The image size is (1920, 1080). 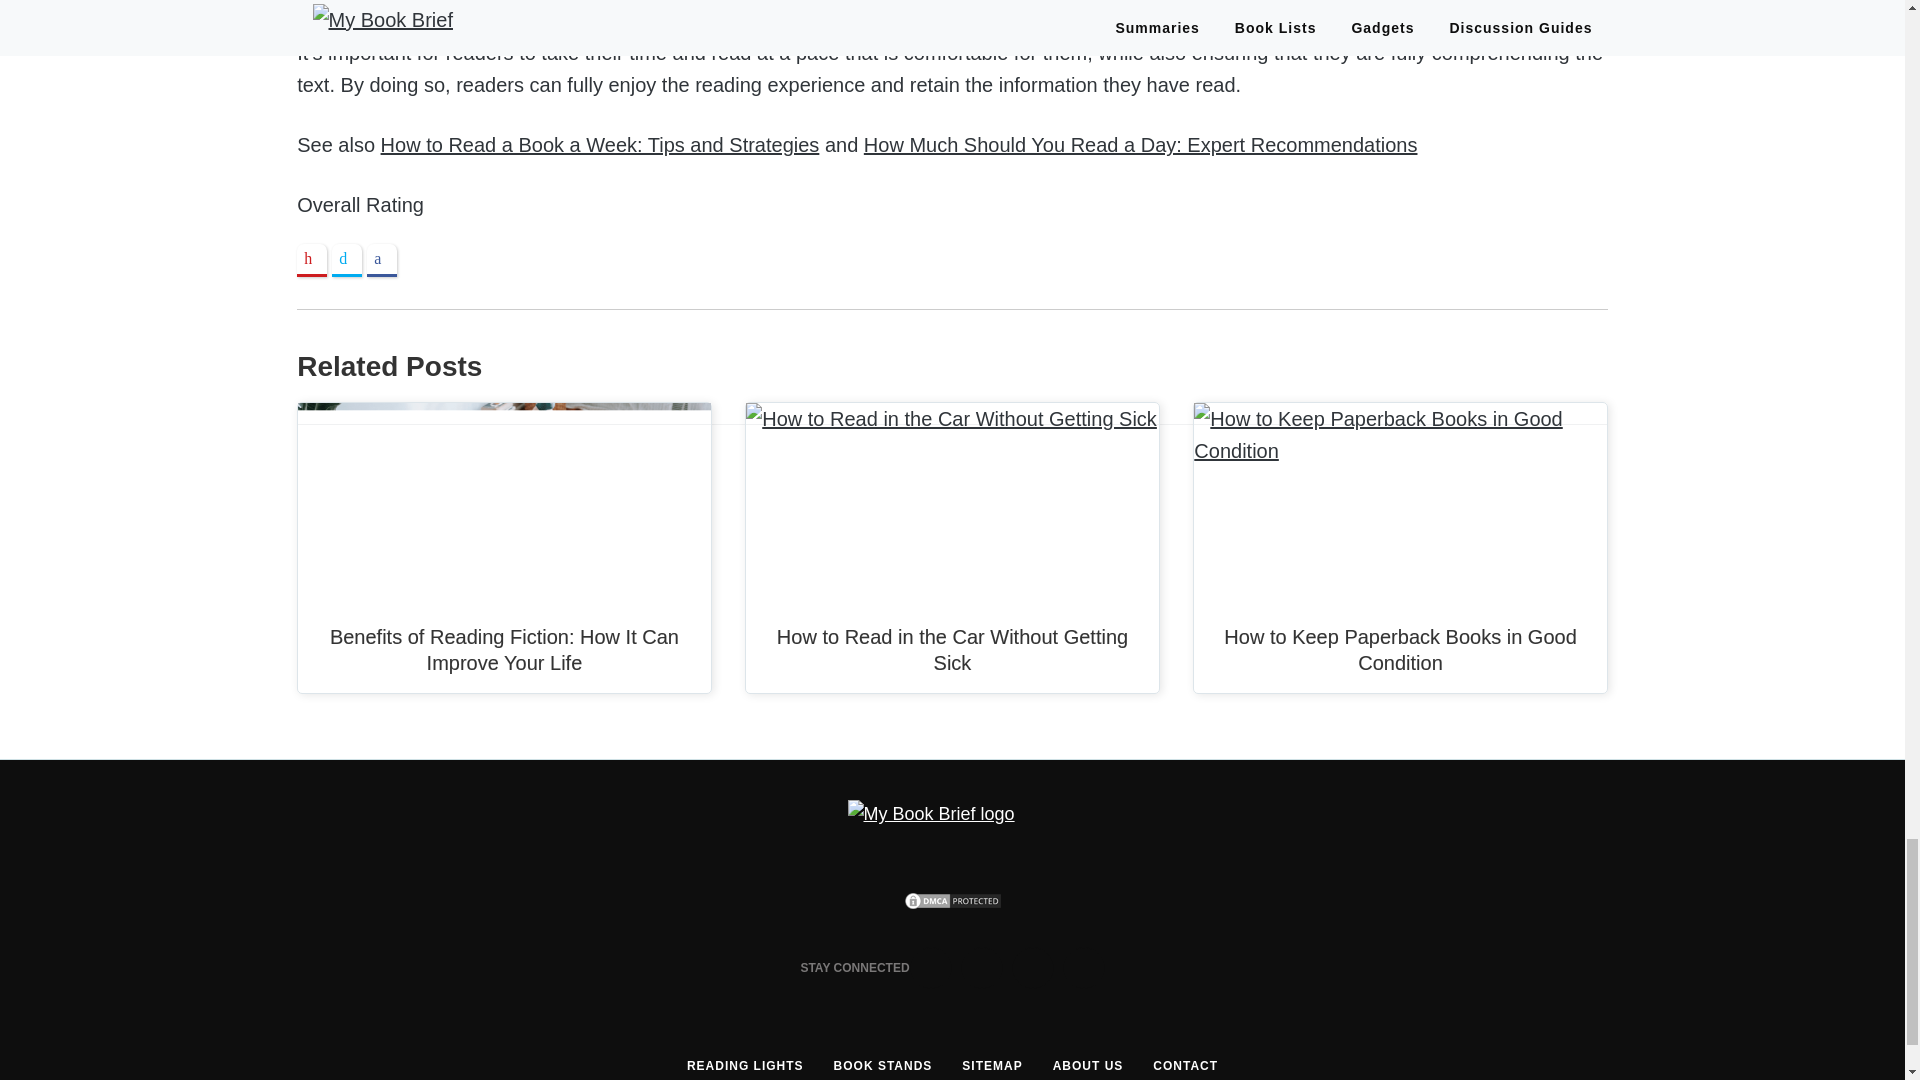 What do you see at coordinates (347, 260) in the screenshot?
I see `Share on Twitter` at bounding box center [347, 260].